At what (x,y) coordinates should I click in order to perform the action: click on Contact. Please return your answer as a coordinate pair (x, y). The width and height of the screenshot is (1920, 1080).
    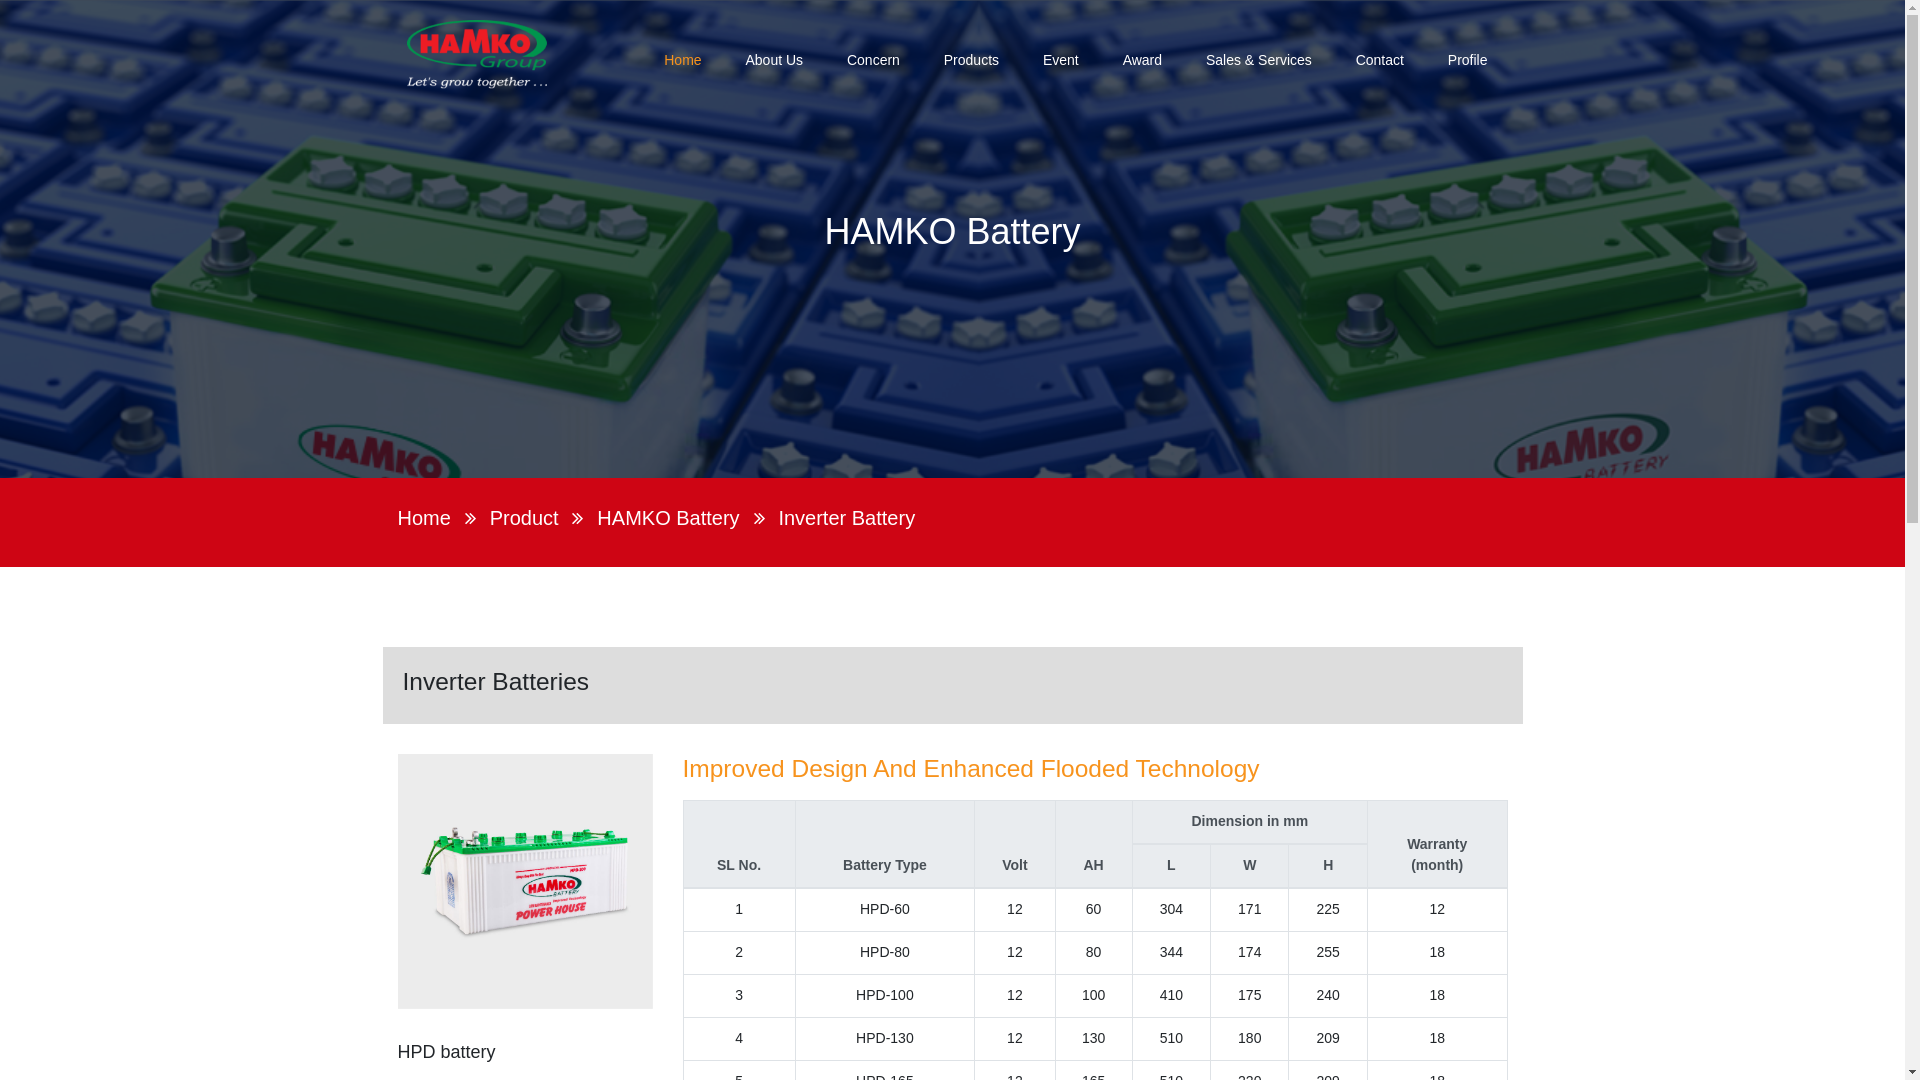
    Looking at the image, I should click on (1380, 62).